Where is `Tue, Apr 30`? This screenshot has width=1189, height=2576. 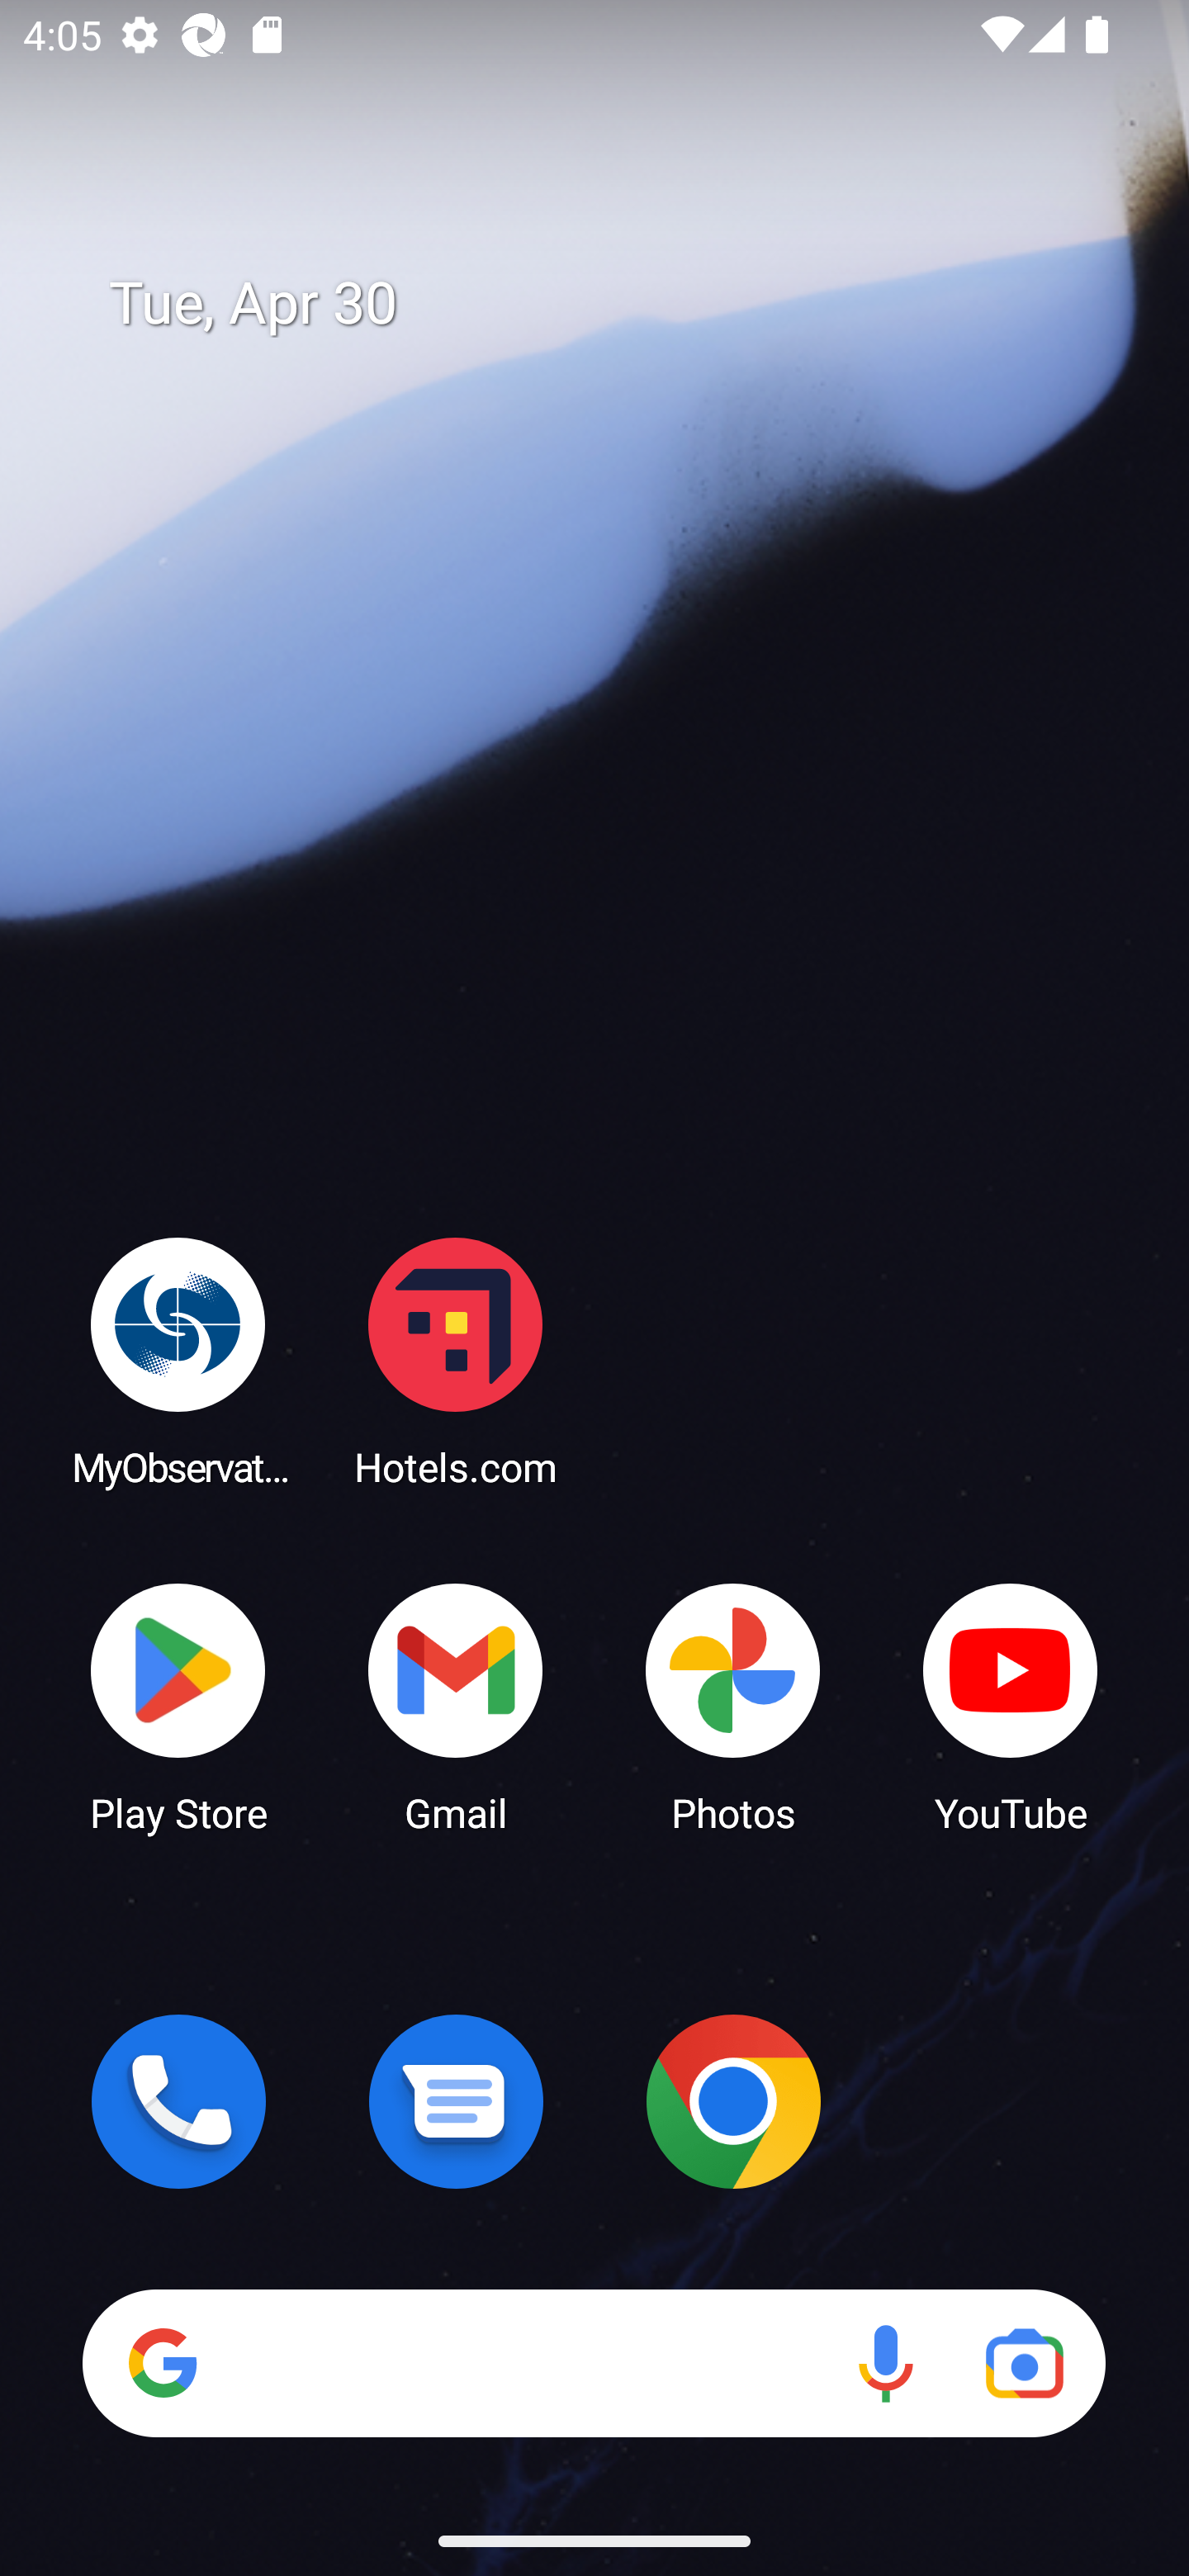 Tue, Apr 30 is located at coordinates (618, 304).